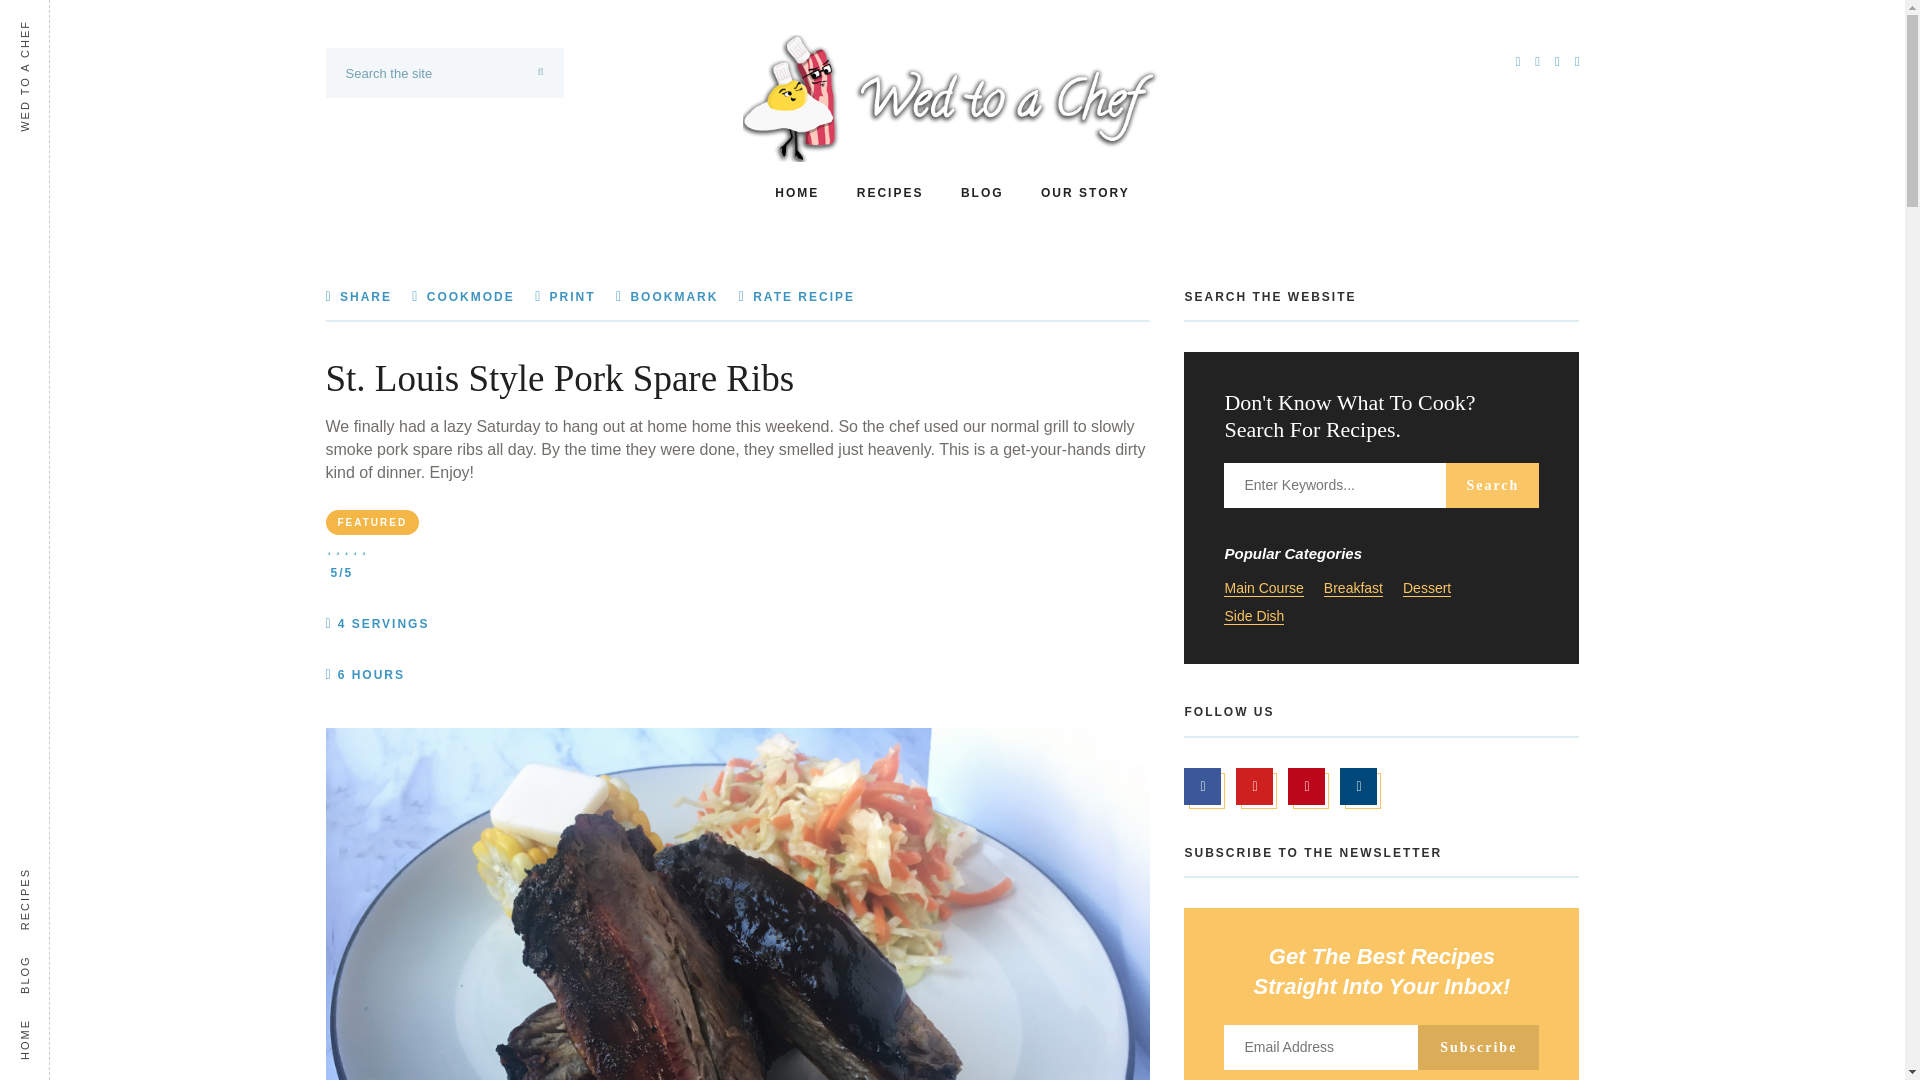 Image resolution: width=1920 pixels, height=1080 pixels. What do you see at coordinates (1478, 1047) in the screenshot?
I see `Subscribe` at bounding box center [1478, 1047].